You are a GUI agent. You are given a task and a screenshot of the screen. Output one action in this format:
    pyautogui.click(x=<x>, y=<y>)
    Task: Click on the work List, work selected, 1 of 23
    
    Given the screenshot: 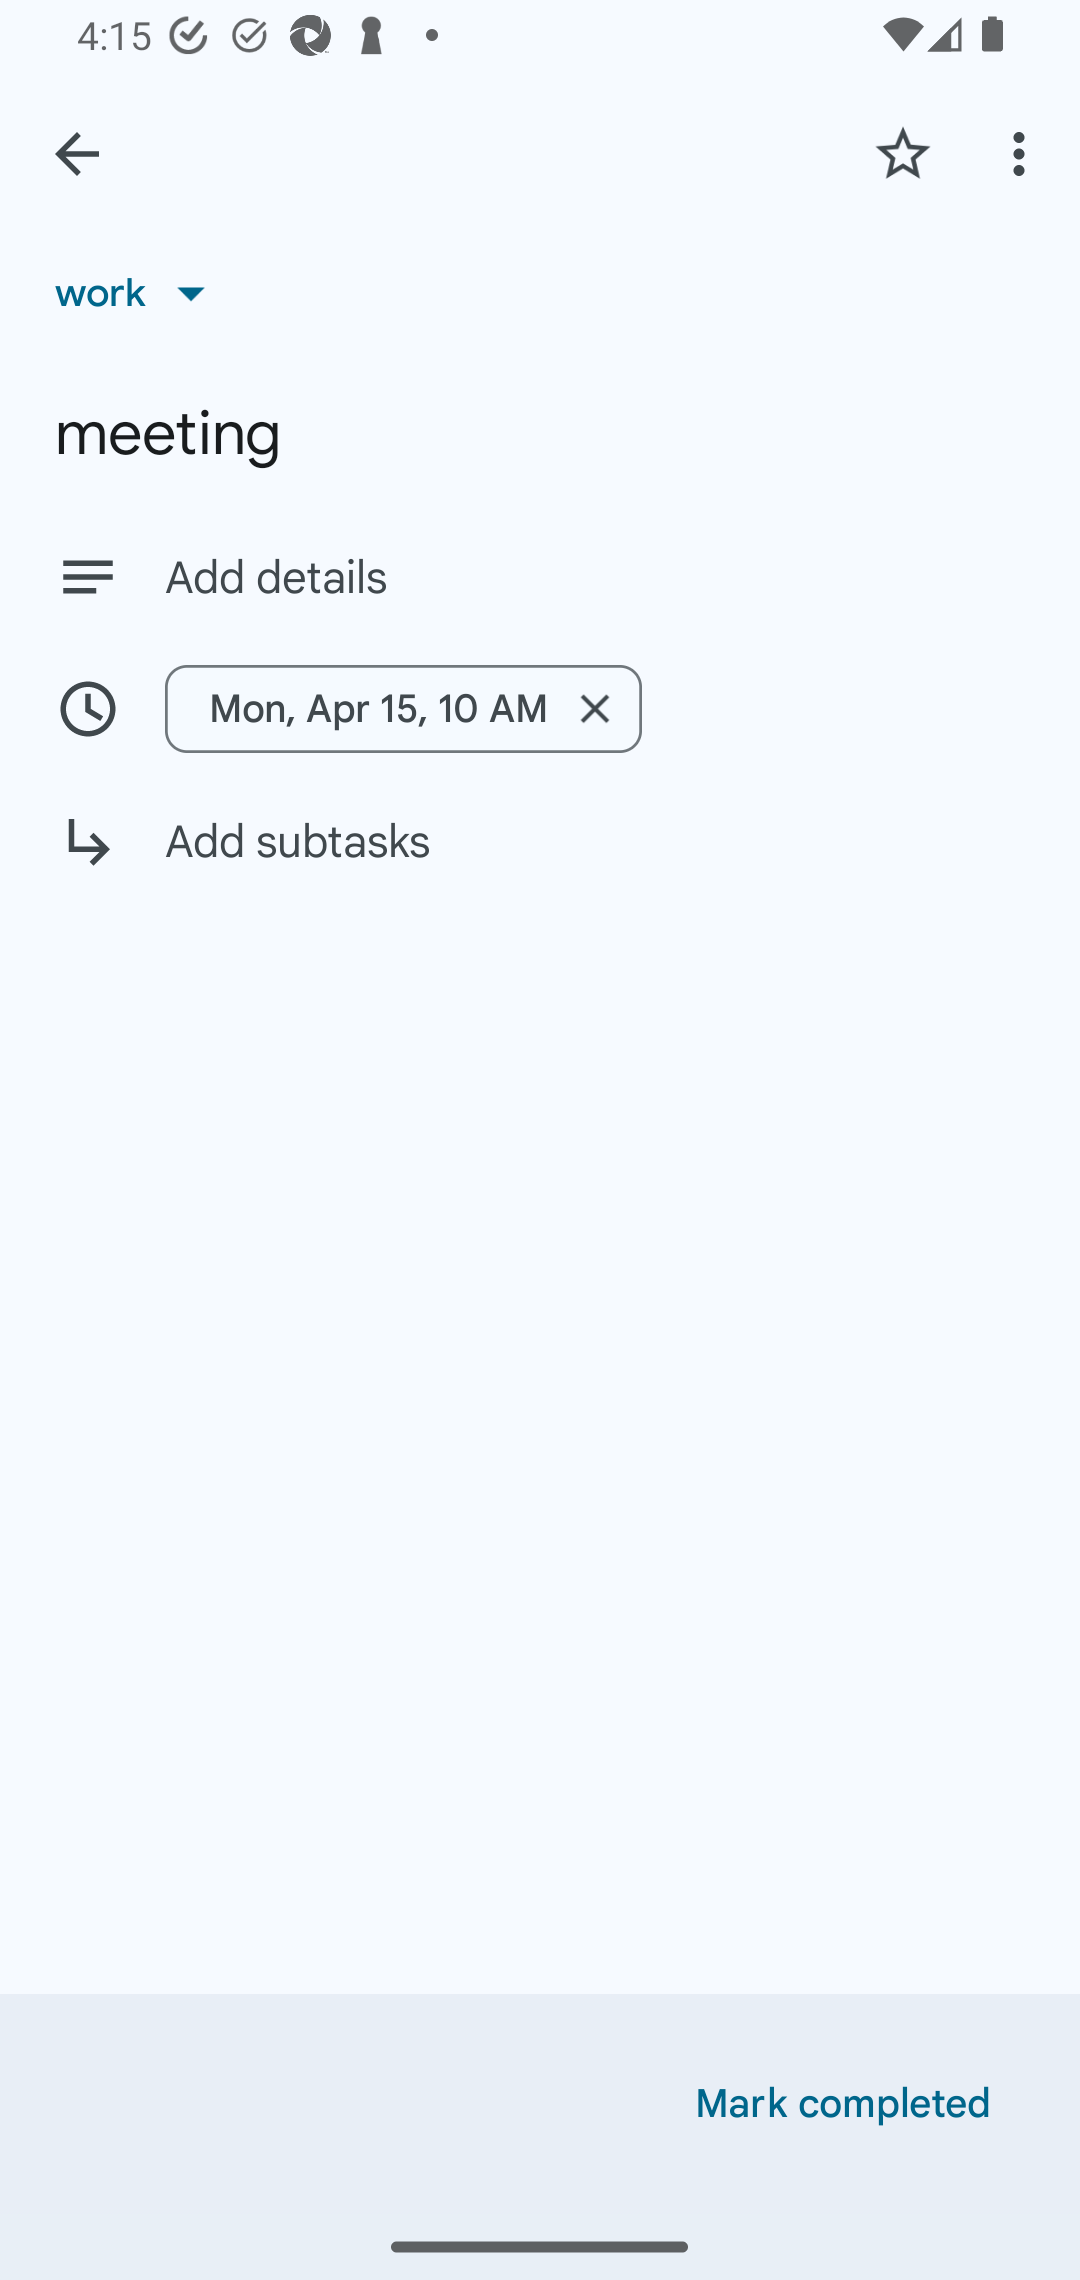 What is the action you would take?
    pyautogui.click(x=139, y=292)
    